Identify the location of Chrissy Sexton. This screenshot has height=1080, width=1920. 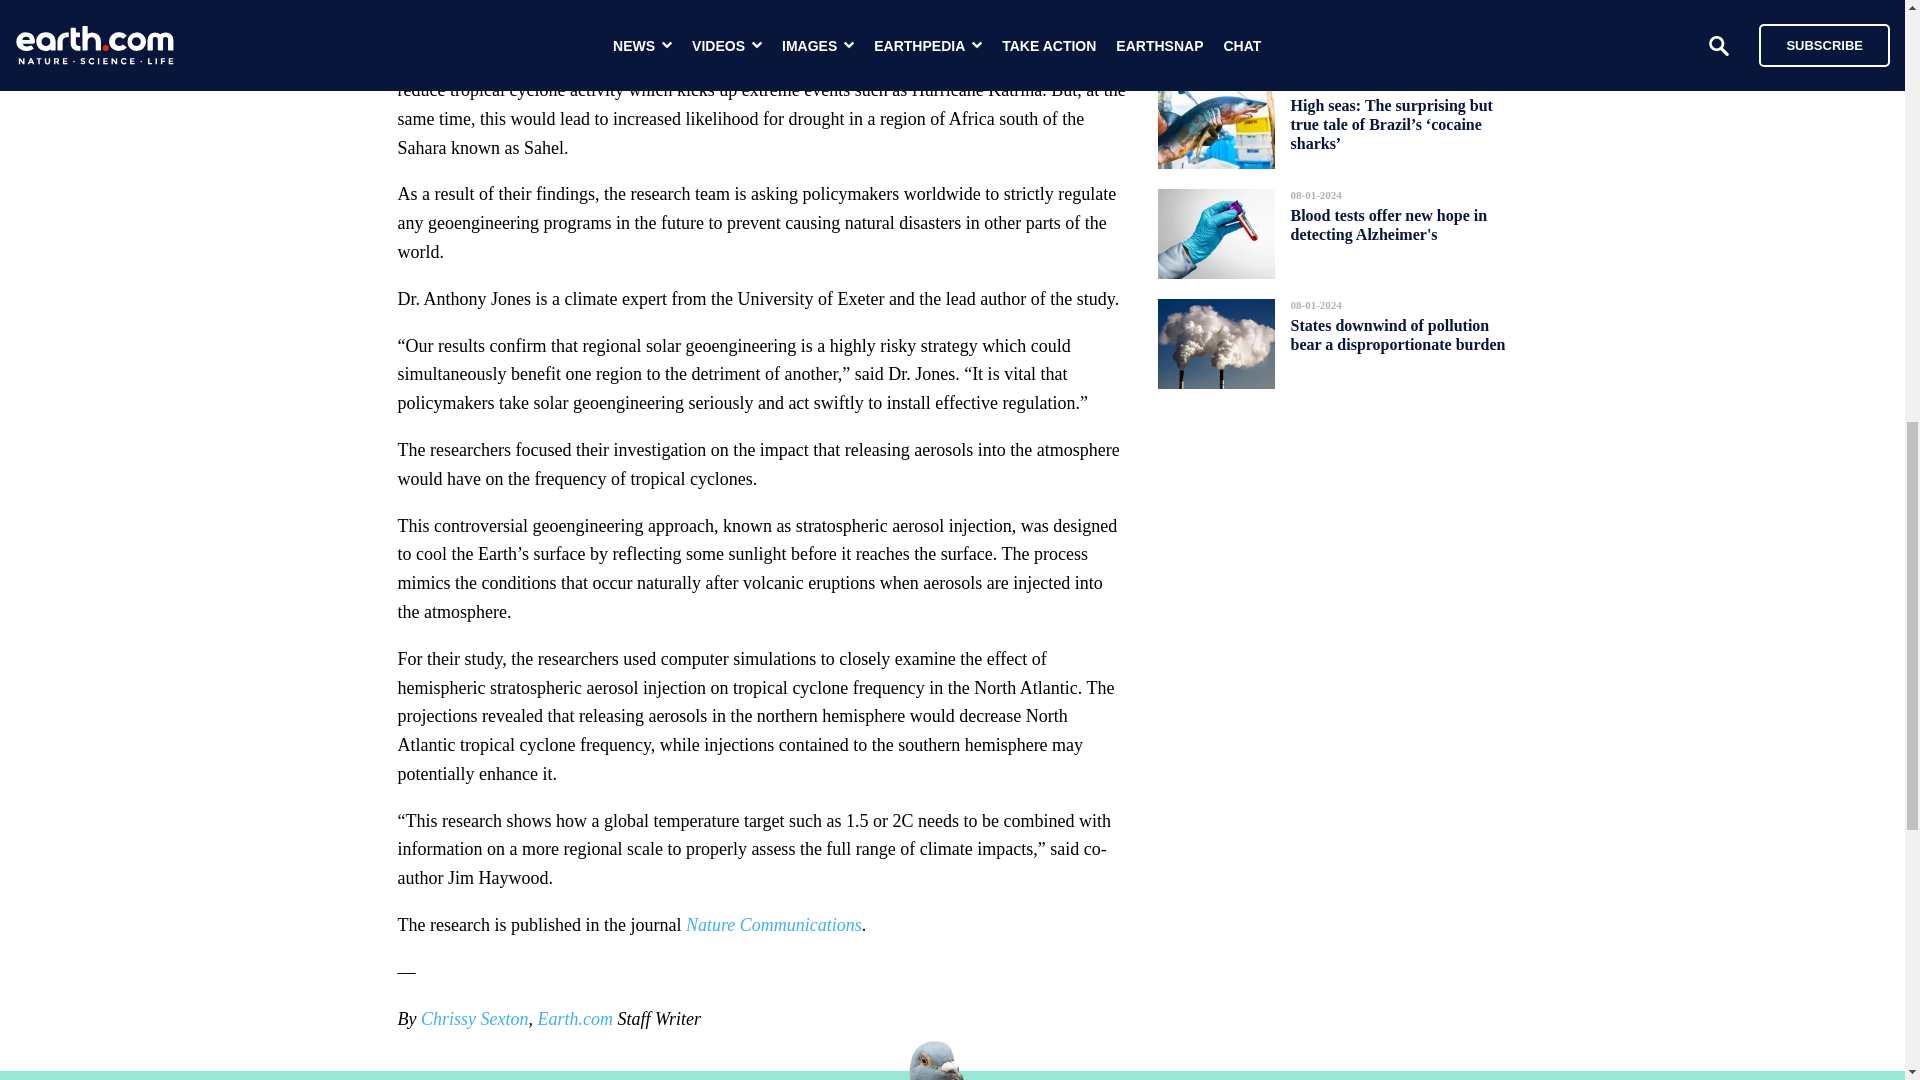
(474, 1018).